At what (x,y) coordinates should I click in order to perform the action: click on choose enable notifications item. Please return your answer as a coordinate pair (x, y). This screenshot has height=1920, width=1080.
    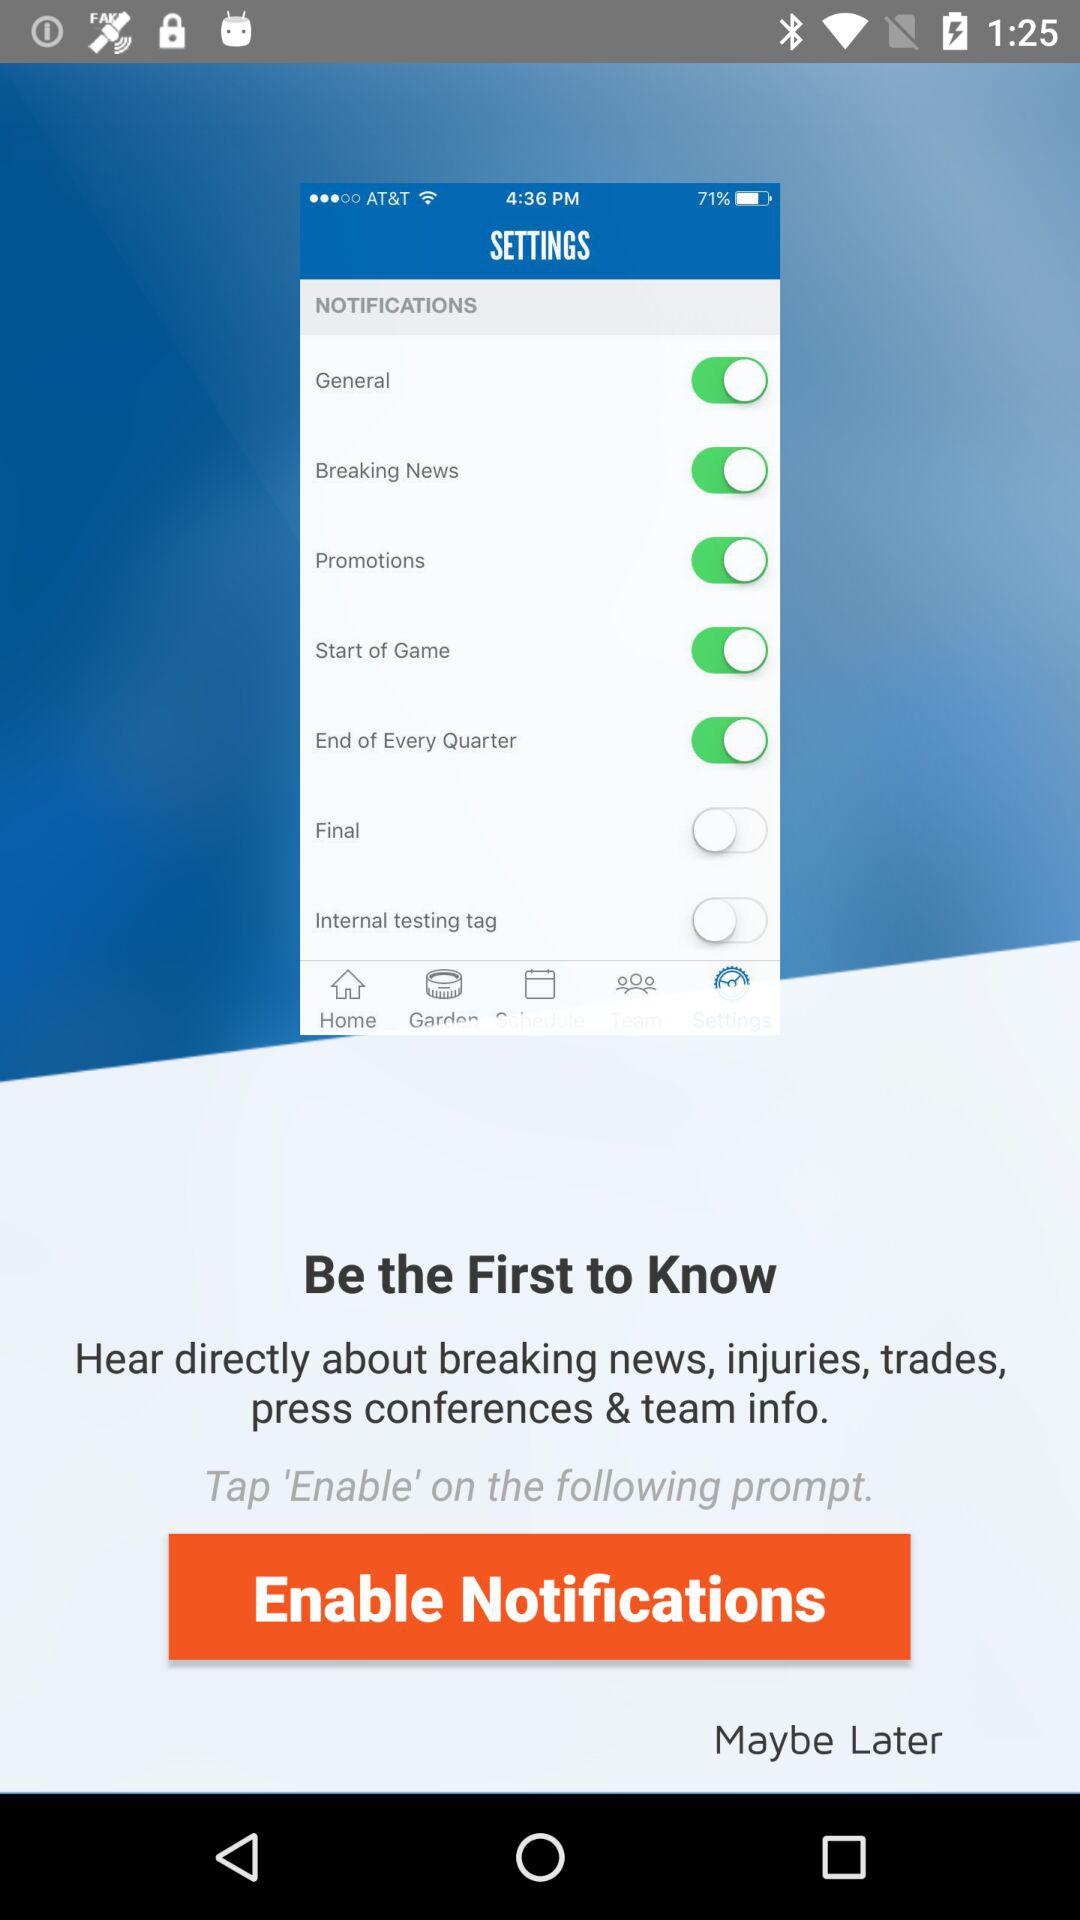
    Looking at the image, I should click on (539, 1596).